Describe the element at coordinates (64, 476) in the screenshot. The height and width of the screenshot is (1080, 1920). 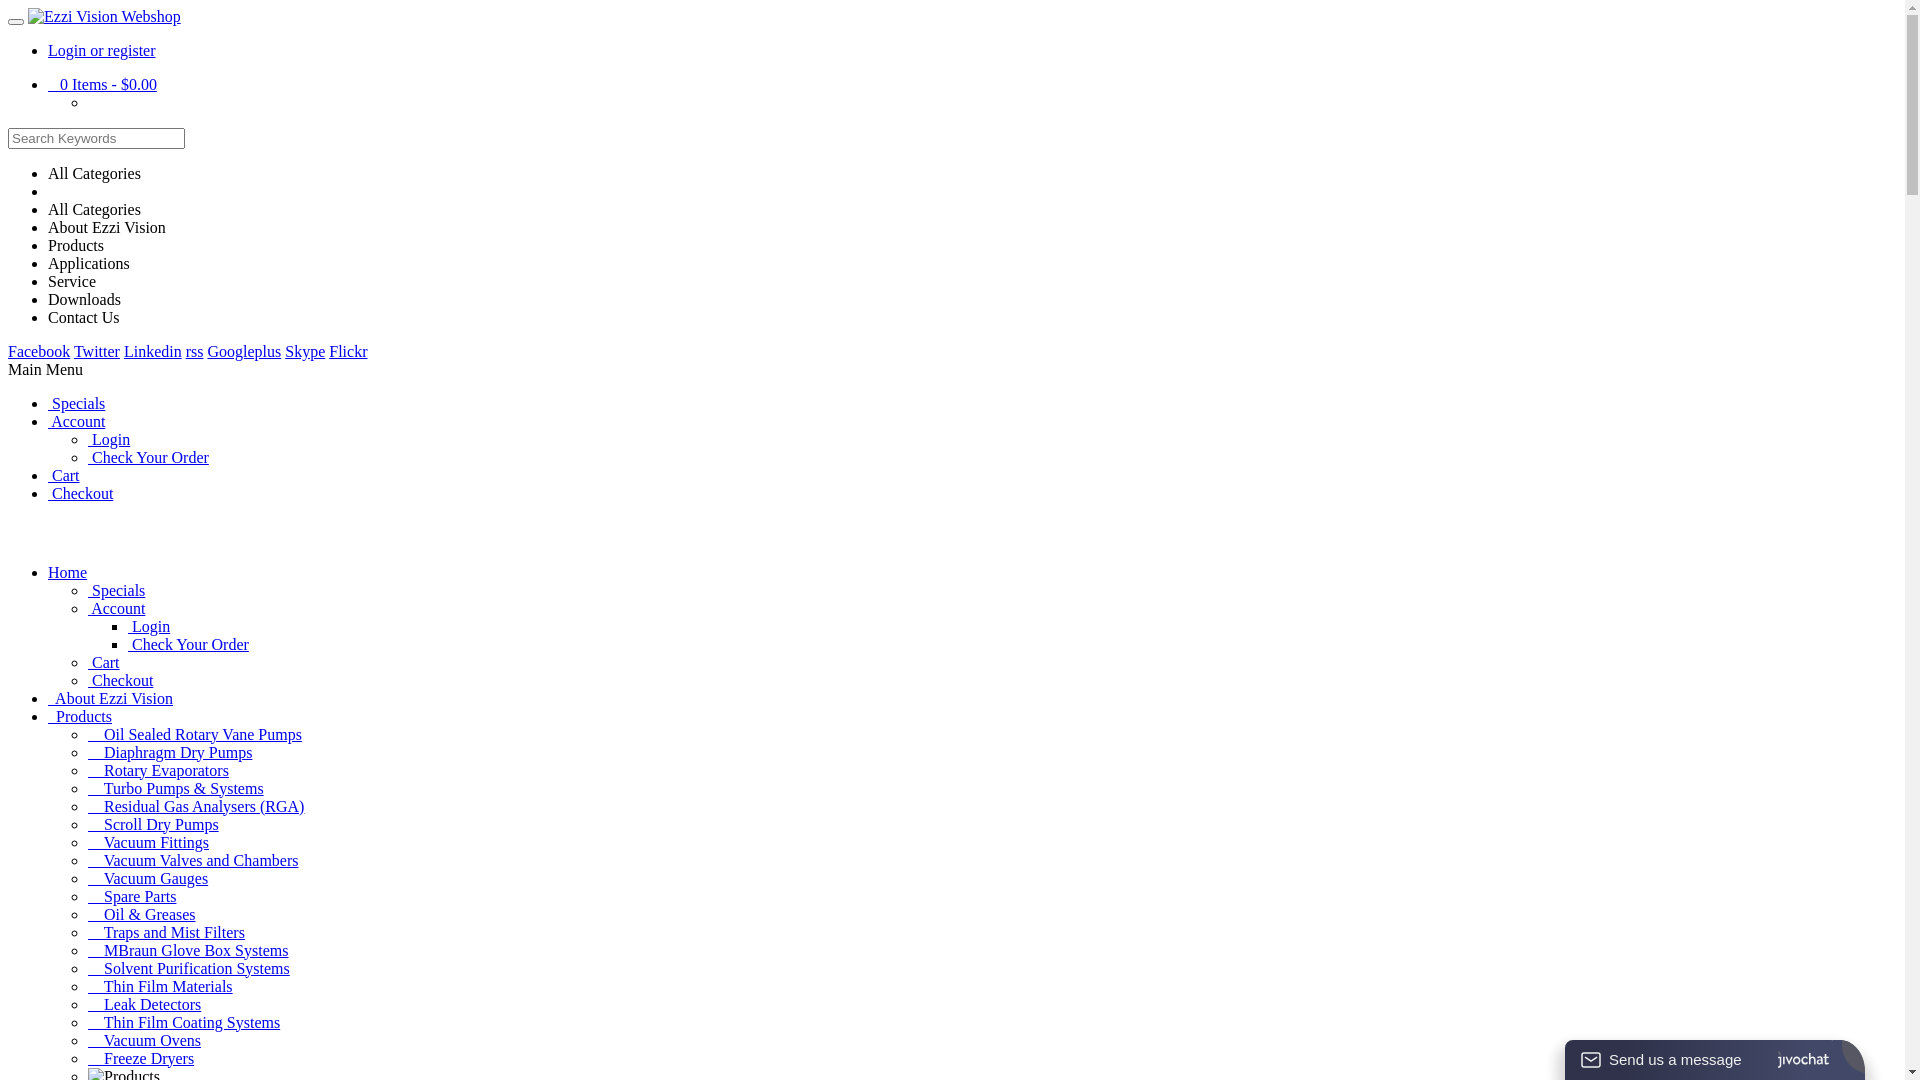
I see ` Cart` at that location.